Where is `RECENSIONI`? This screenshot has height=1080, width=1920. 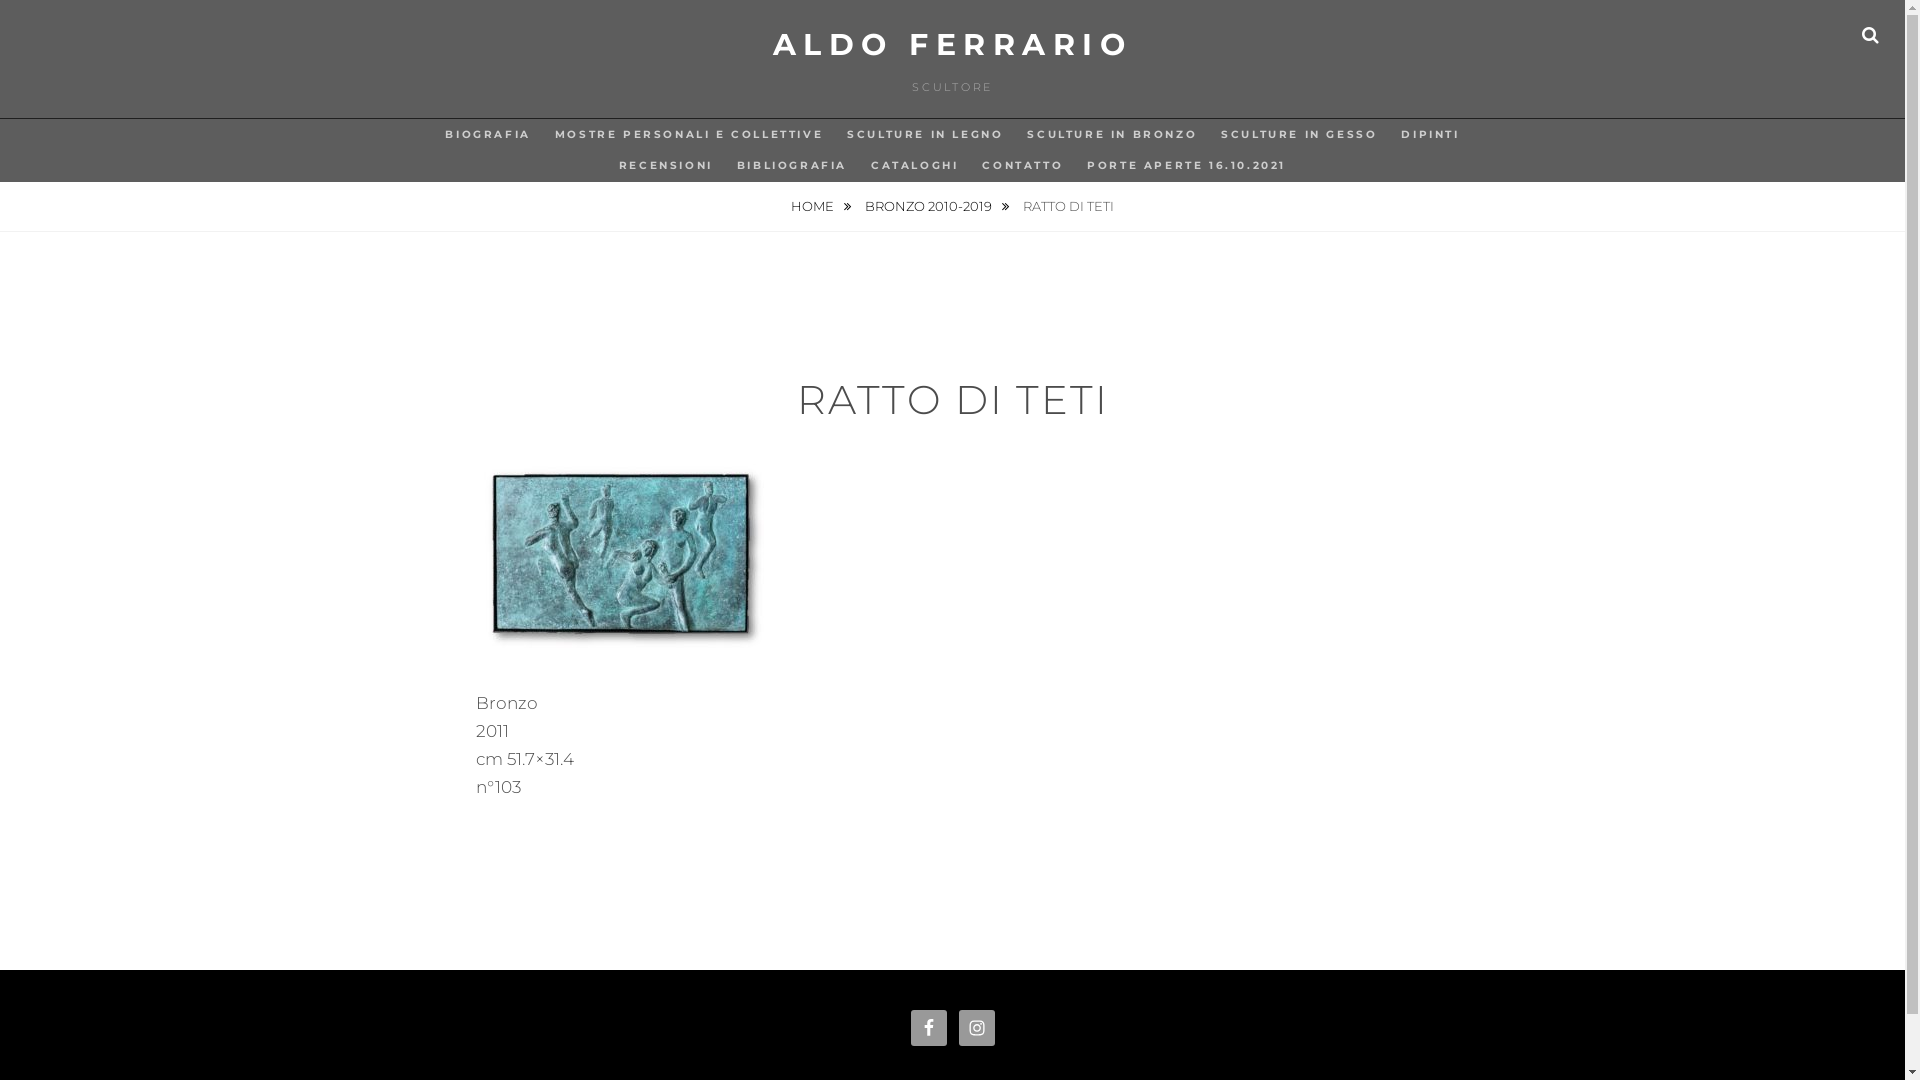 RECENSIONI is located at coordinates (666, 166).